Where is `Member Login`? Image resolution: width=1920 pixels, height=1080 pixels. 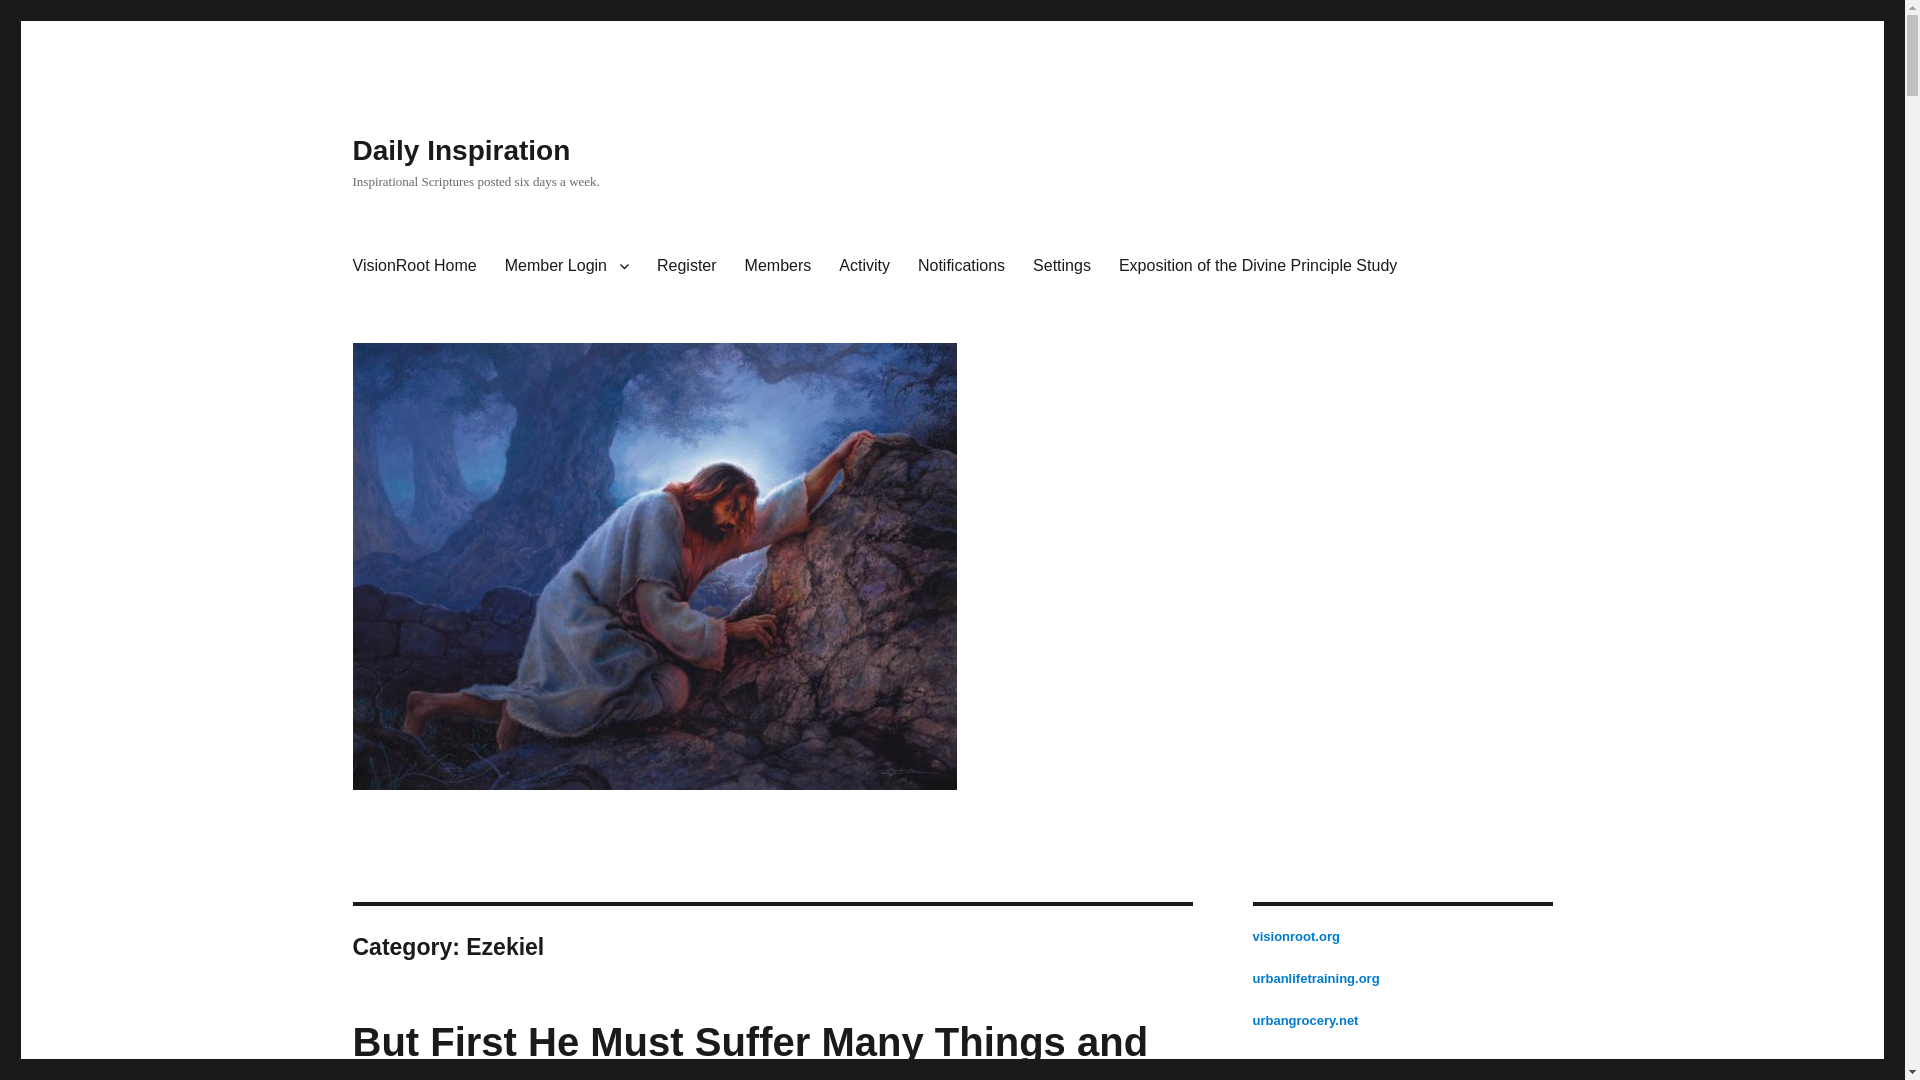
Member Login is located at coordinates (567, 266).